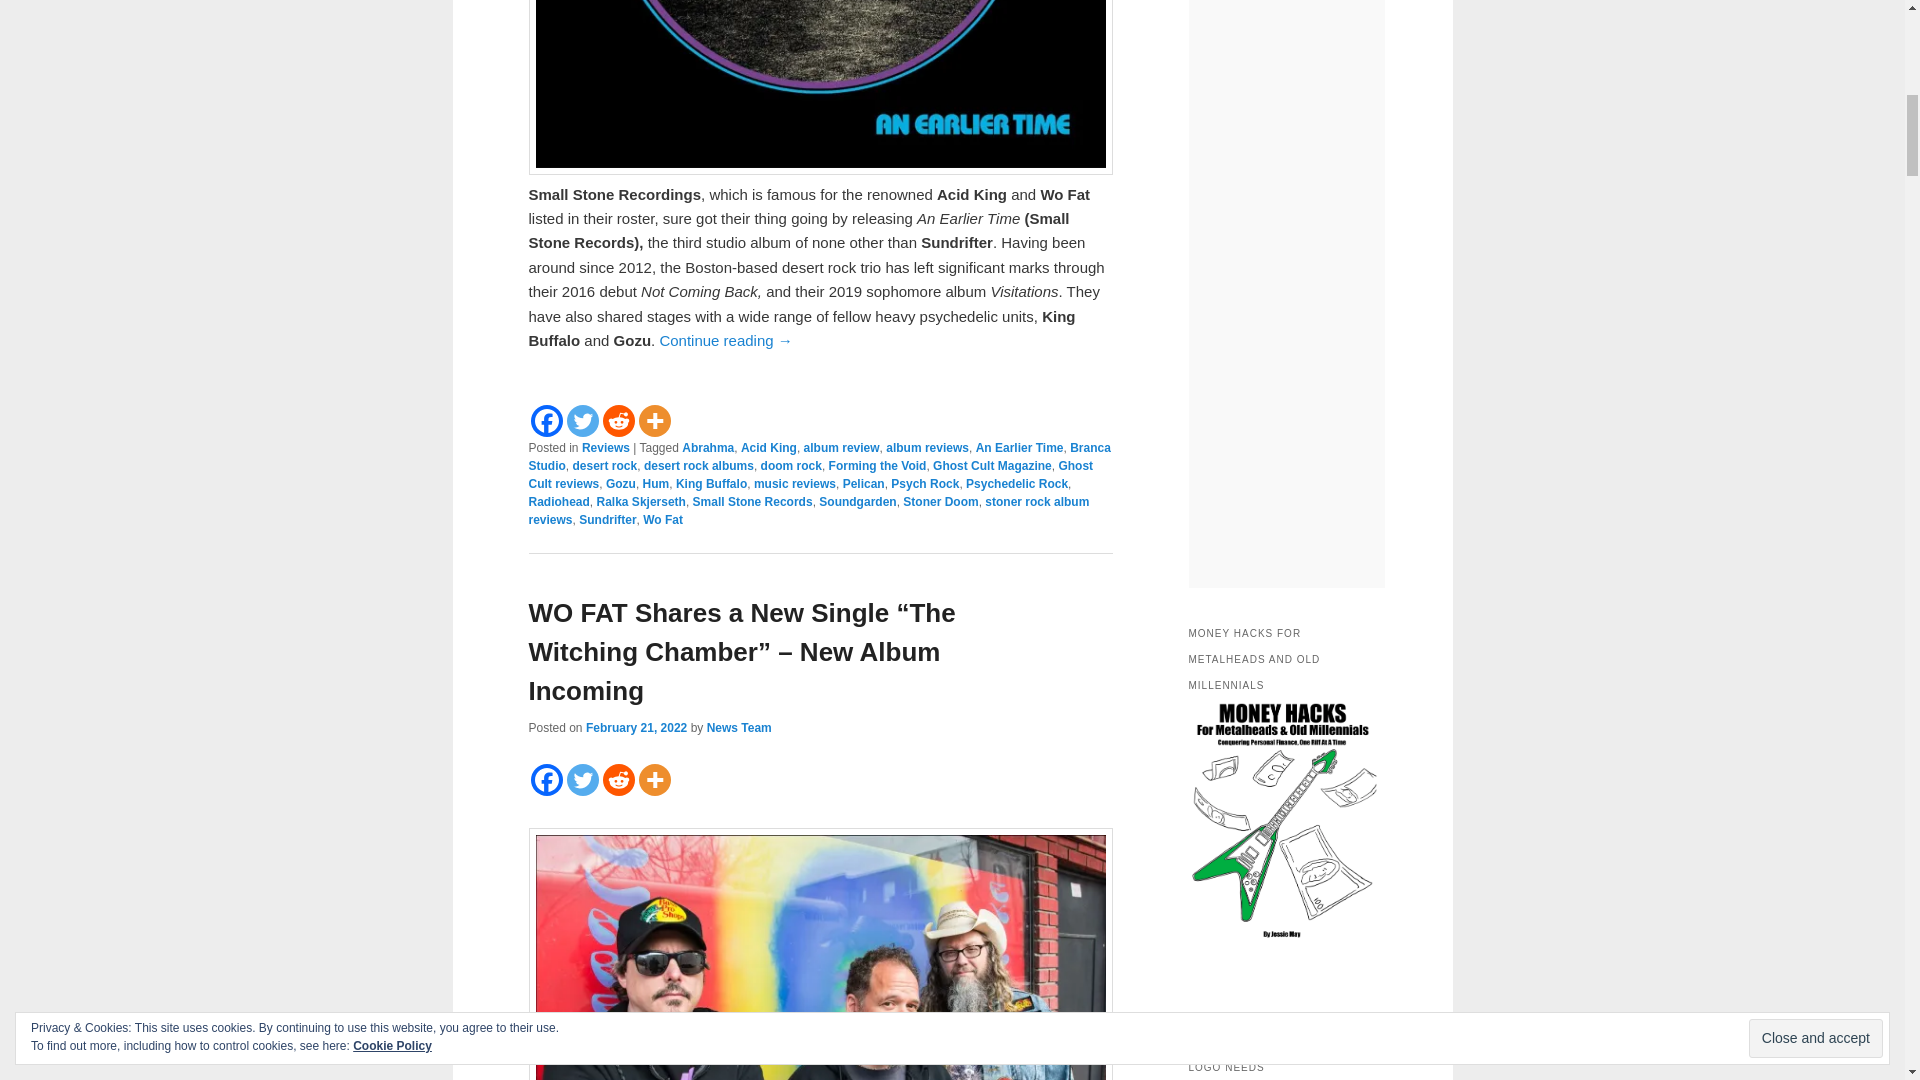 Image resolution: width=1920 pixels, height=1080 pixels. I want to click on Acid King, so click(768, 447).